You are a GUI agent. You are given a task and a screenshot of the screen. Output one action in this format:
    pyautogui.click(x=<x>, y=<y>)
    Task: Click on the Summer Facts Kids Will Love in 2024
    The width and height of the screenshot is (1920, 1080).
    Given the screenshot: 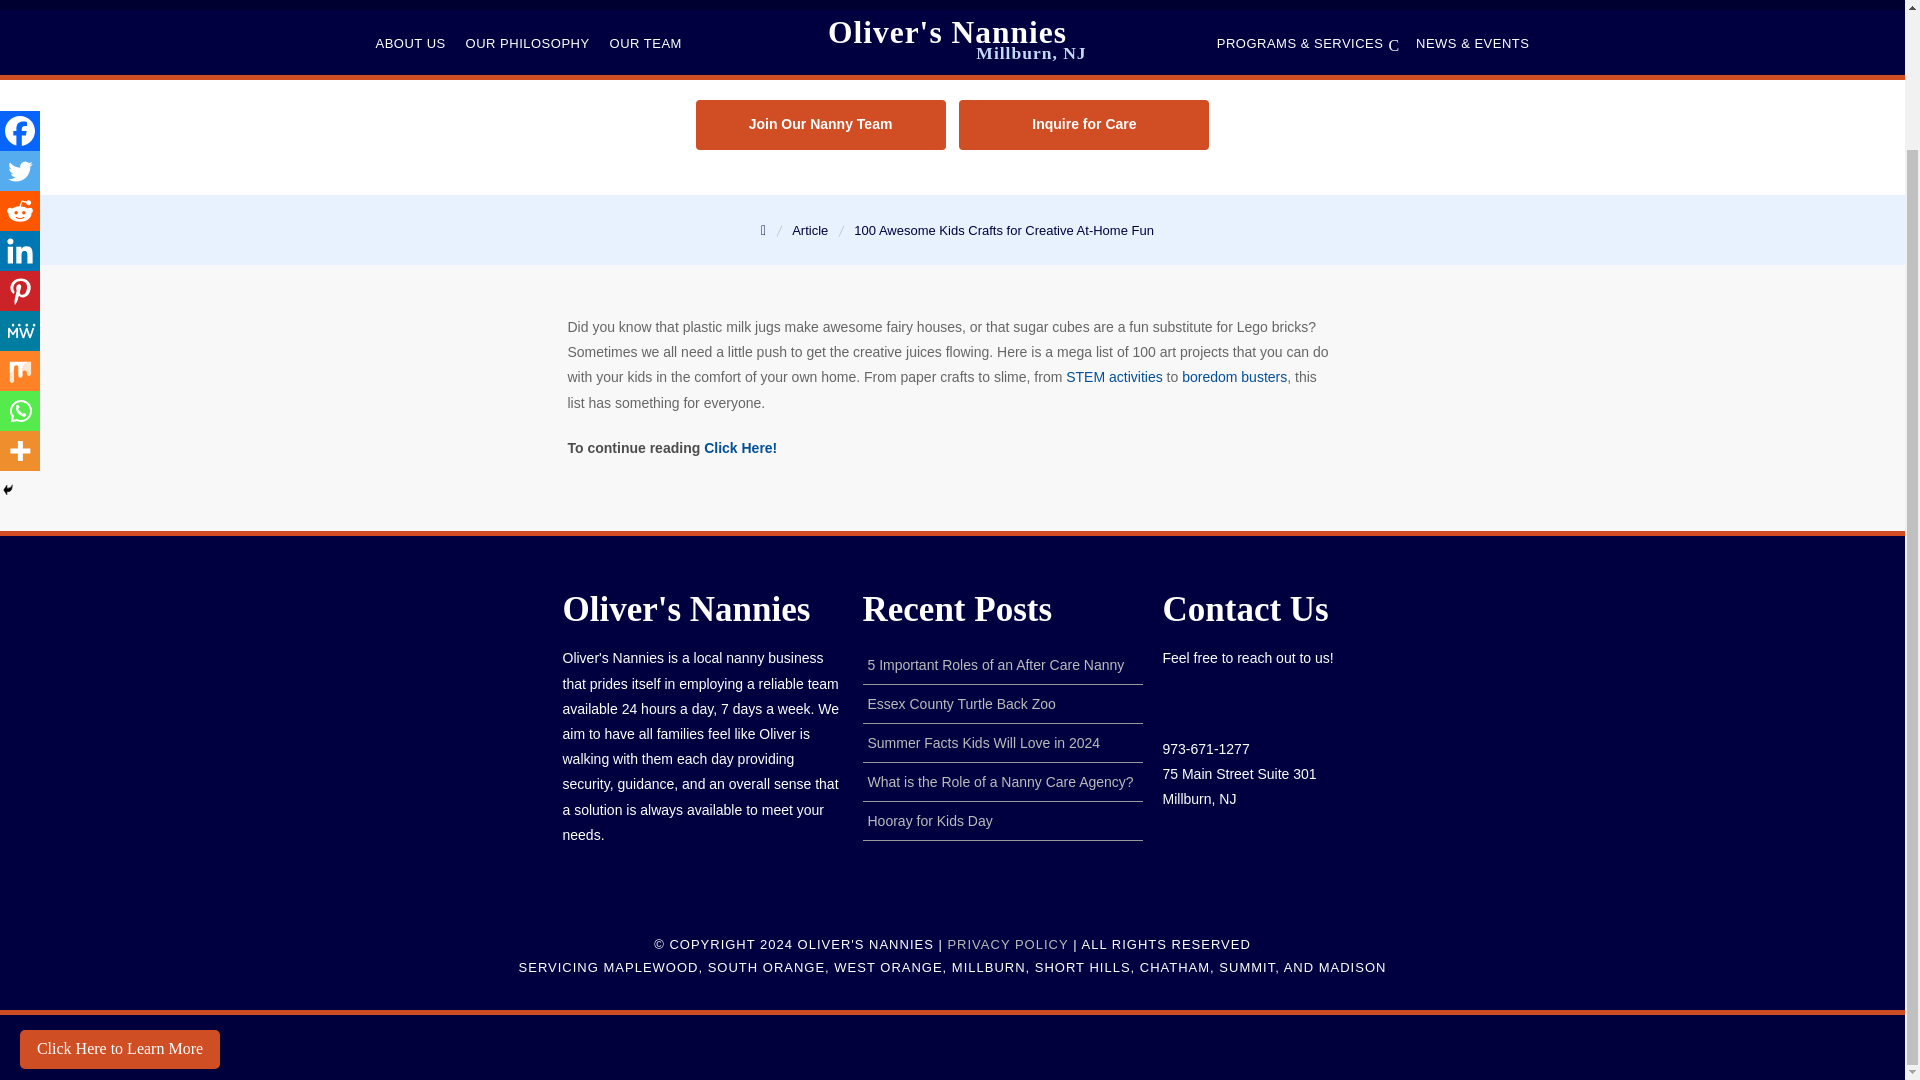 What is the action you would take?
    pyautogui.click(x=984, y=742)
    